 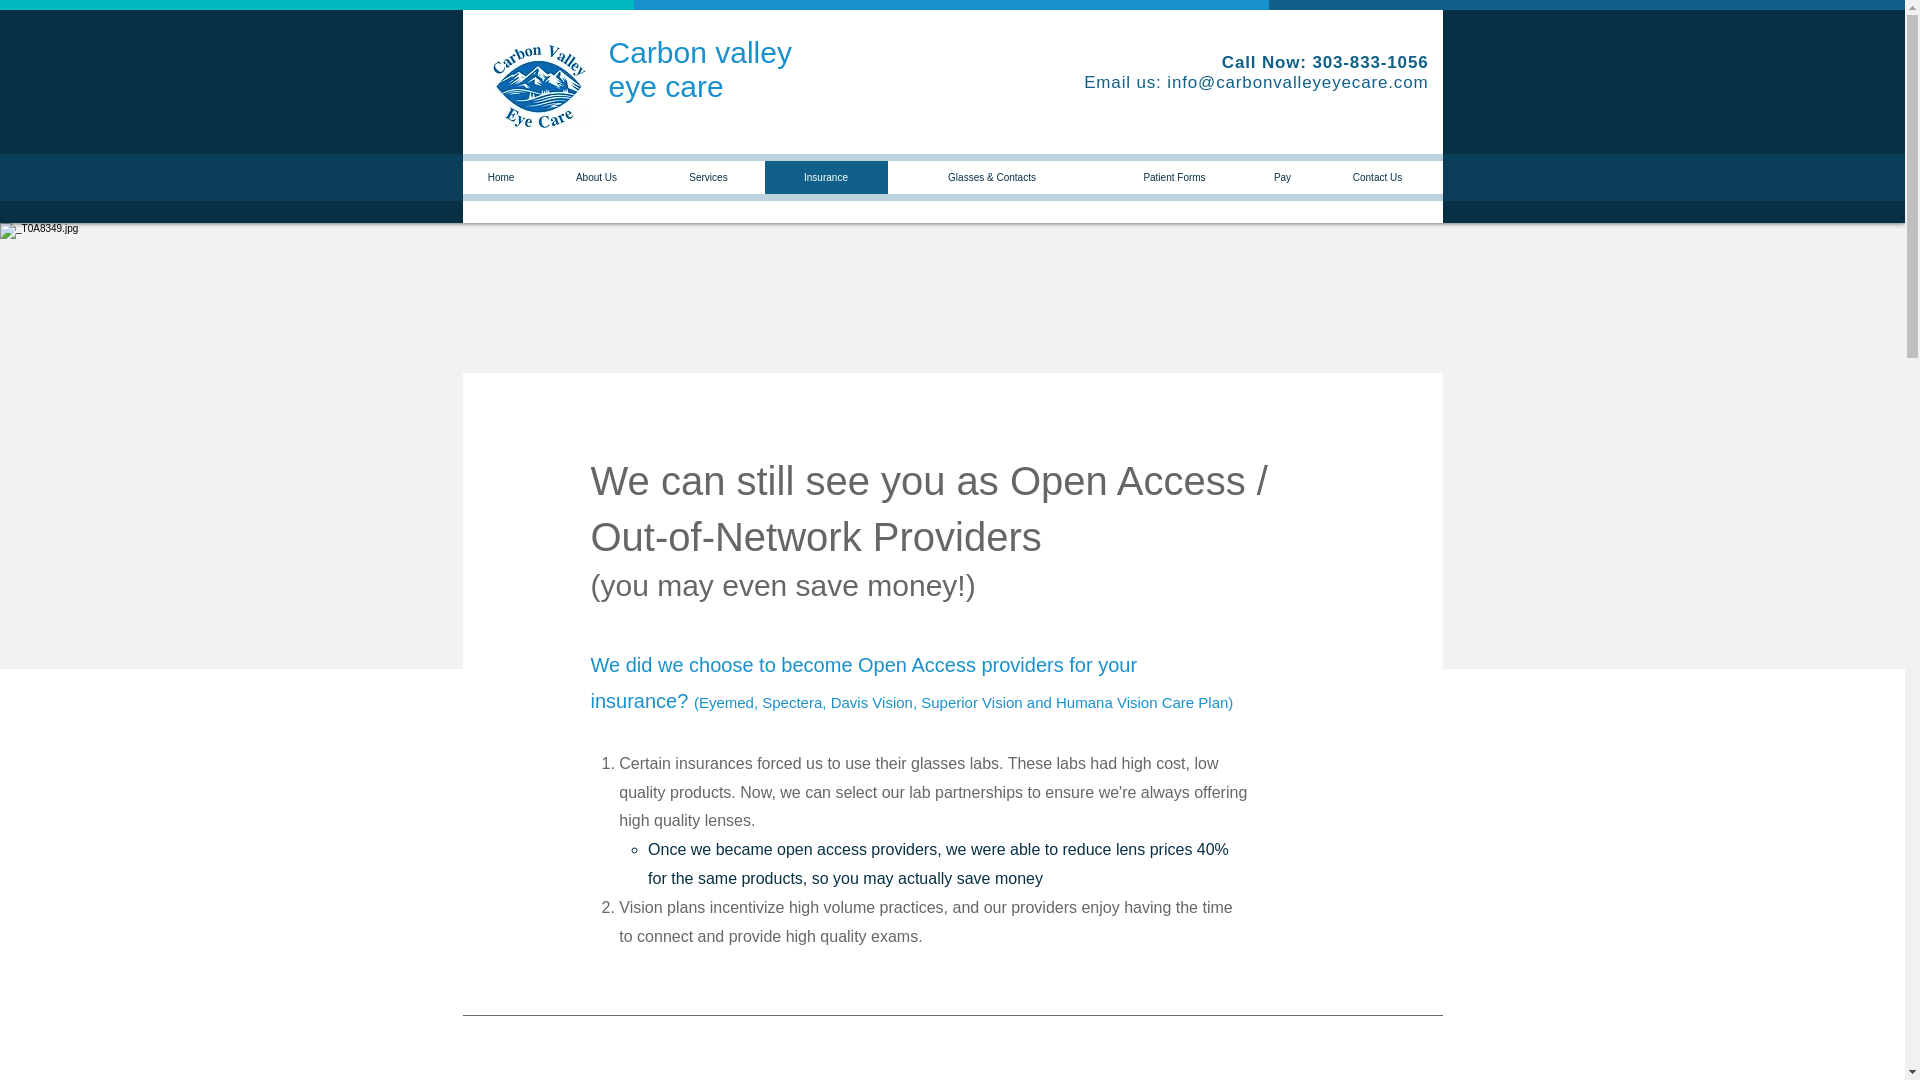 I want to click on About Us, so click(x=596, y=177).